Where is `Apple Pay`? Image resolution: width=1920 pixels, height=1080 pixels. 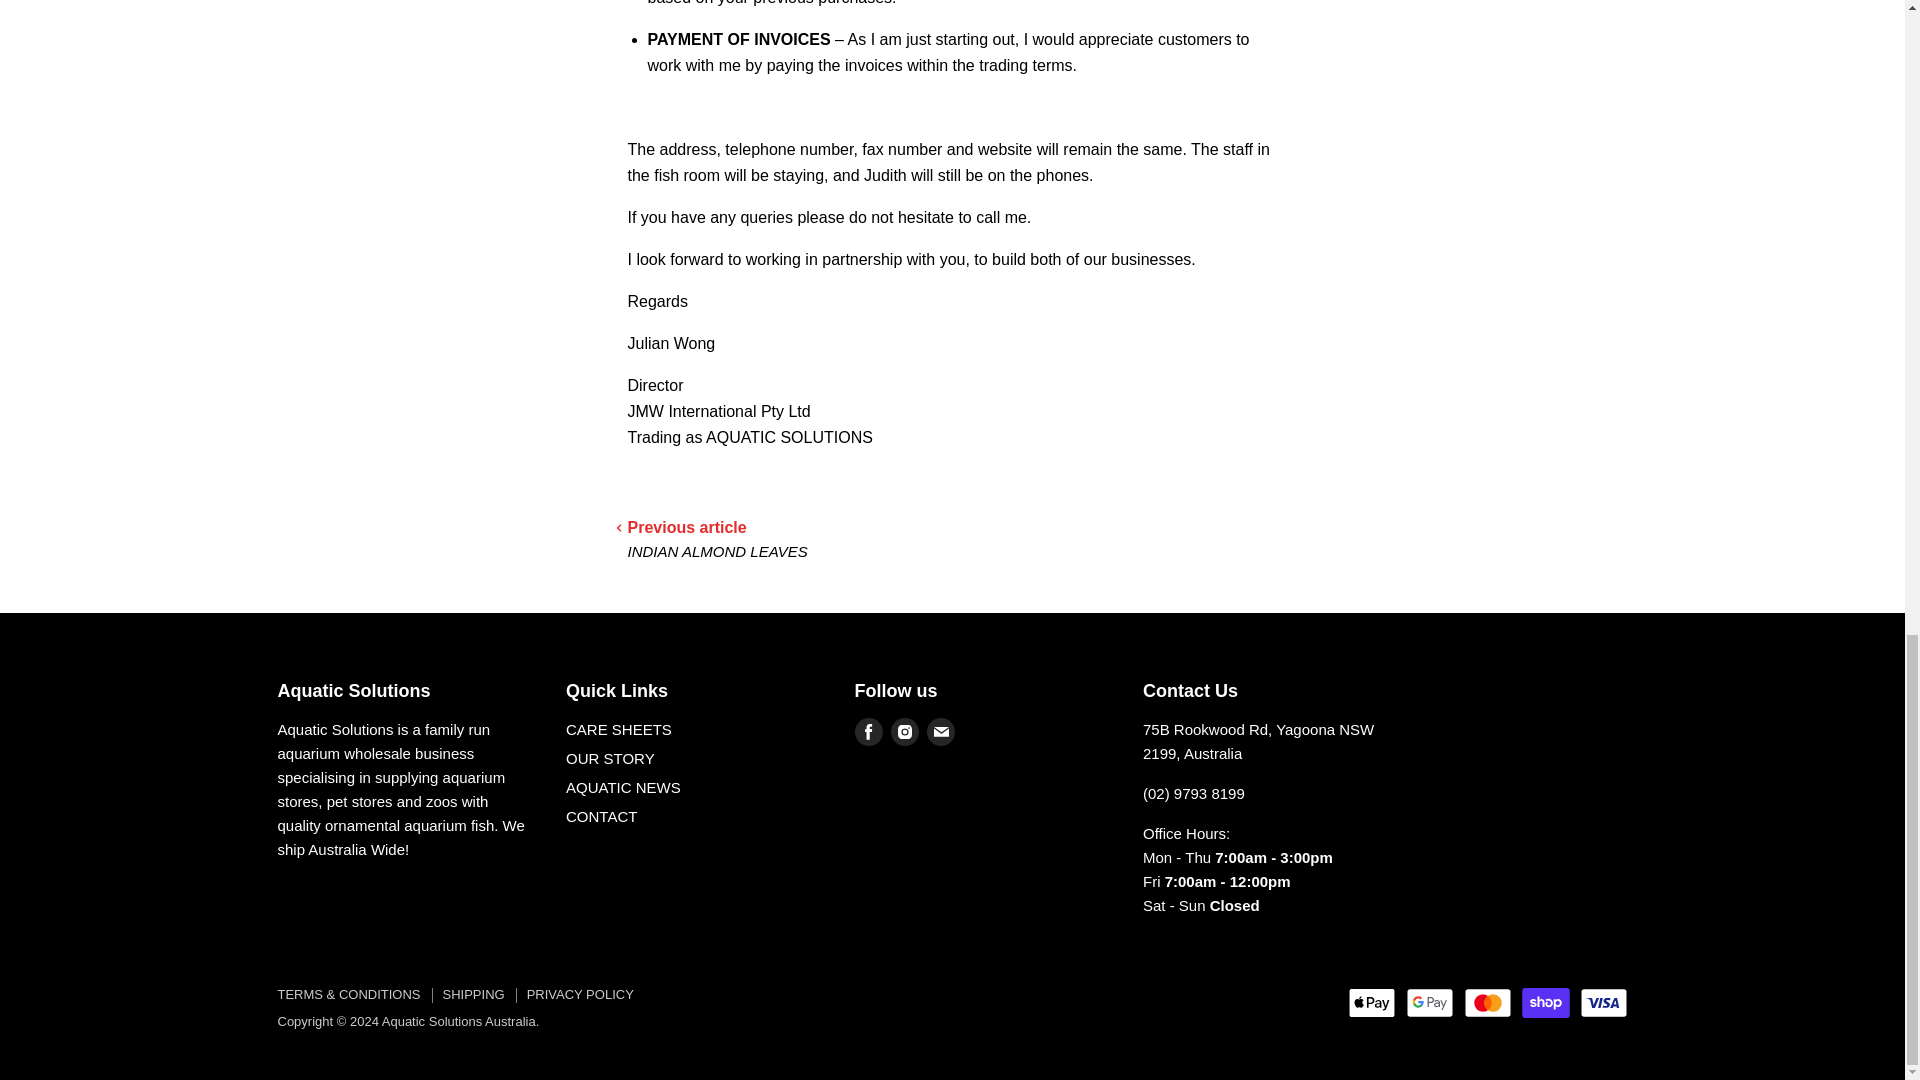 Apple Pay is located at coordinates (1371, 1003).